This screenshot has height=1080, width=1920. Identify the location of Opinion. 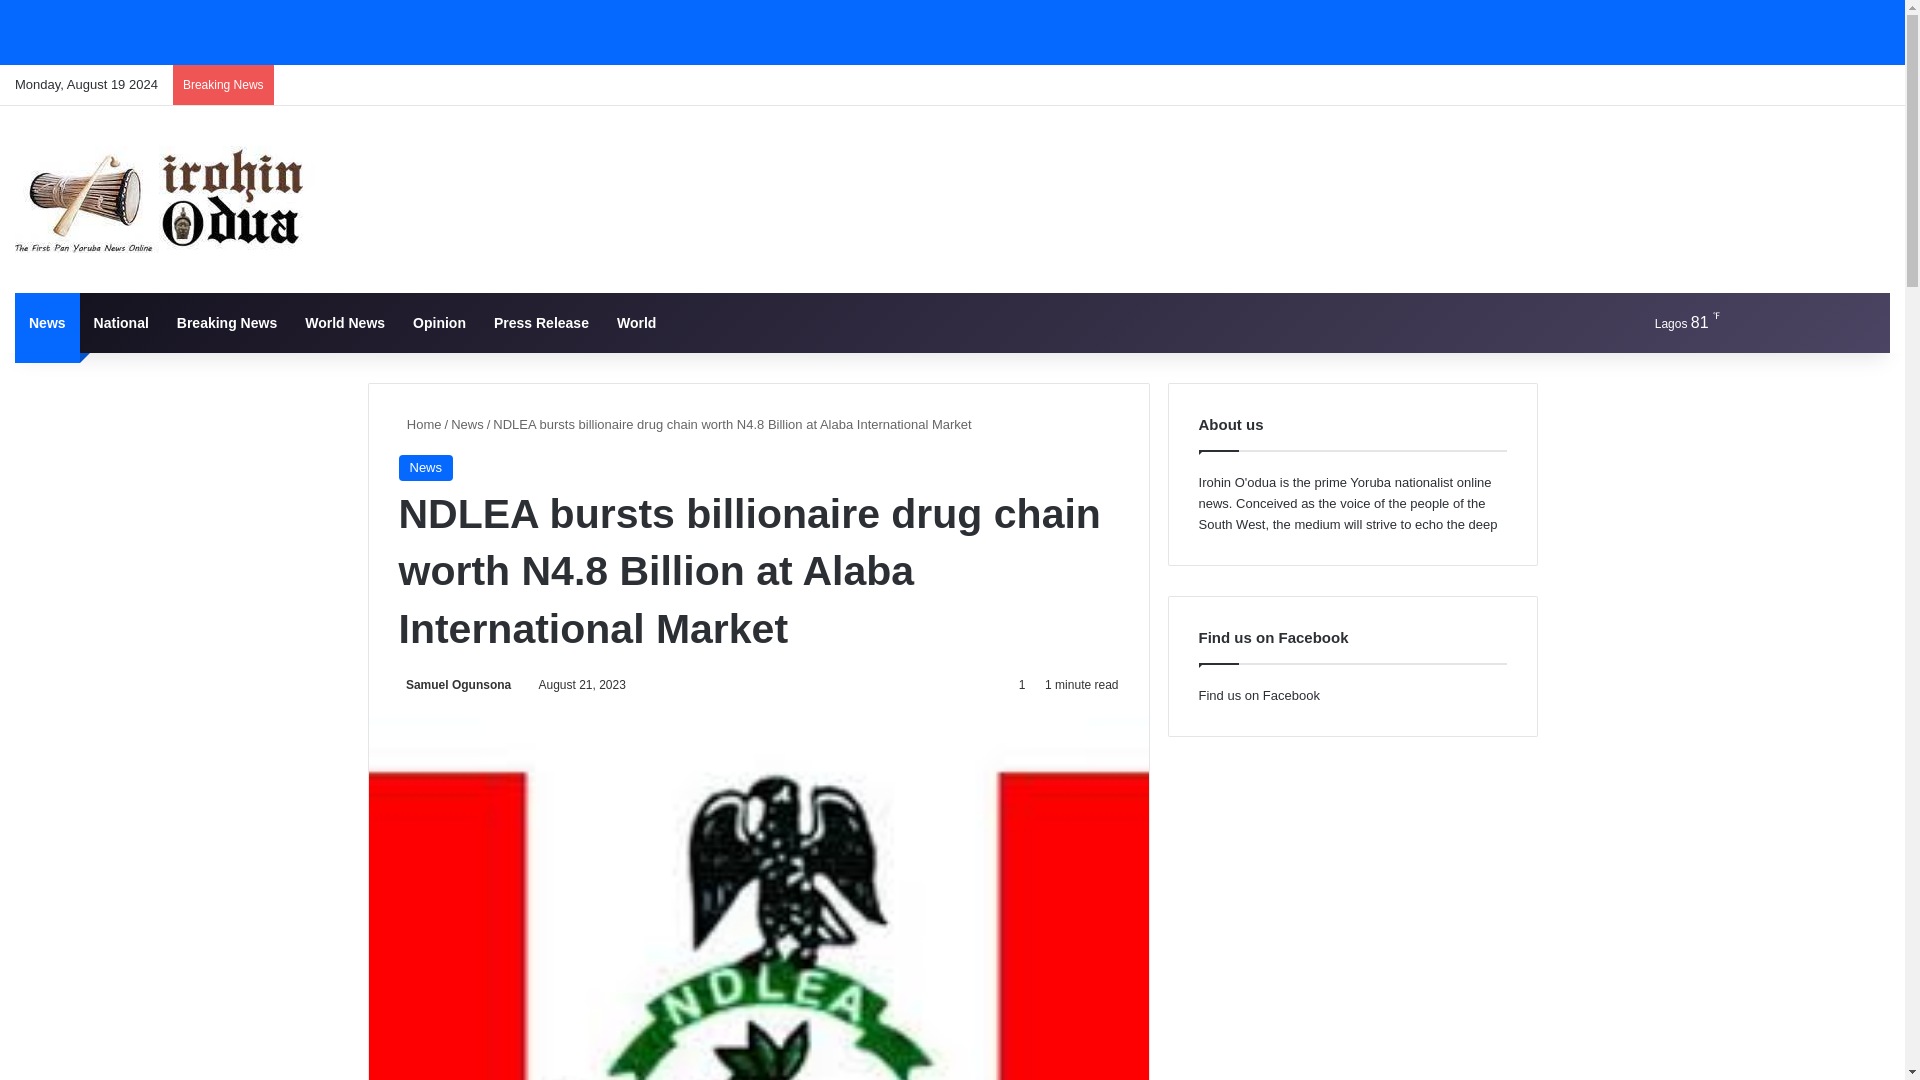
(440, 322).